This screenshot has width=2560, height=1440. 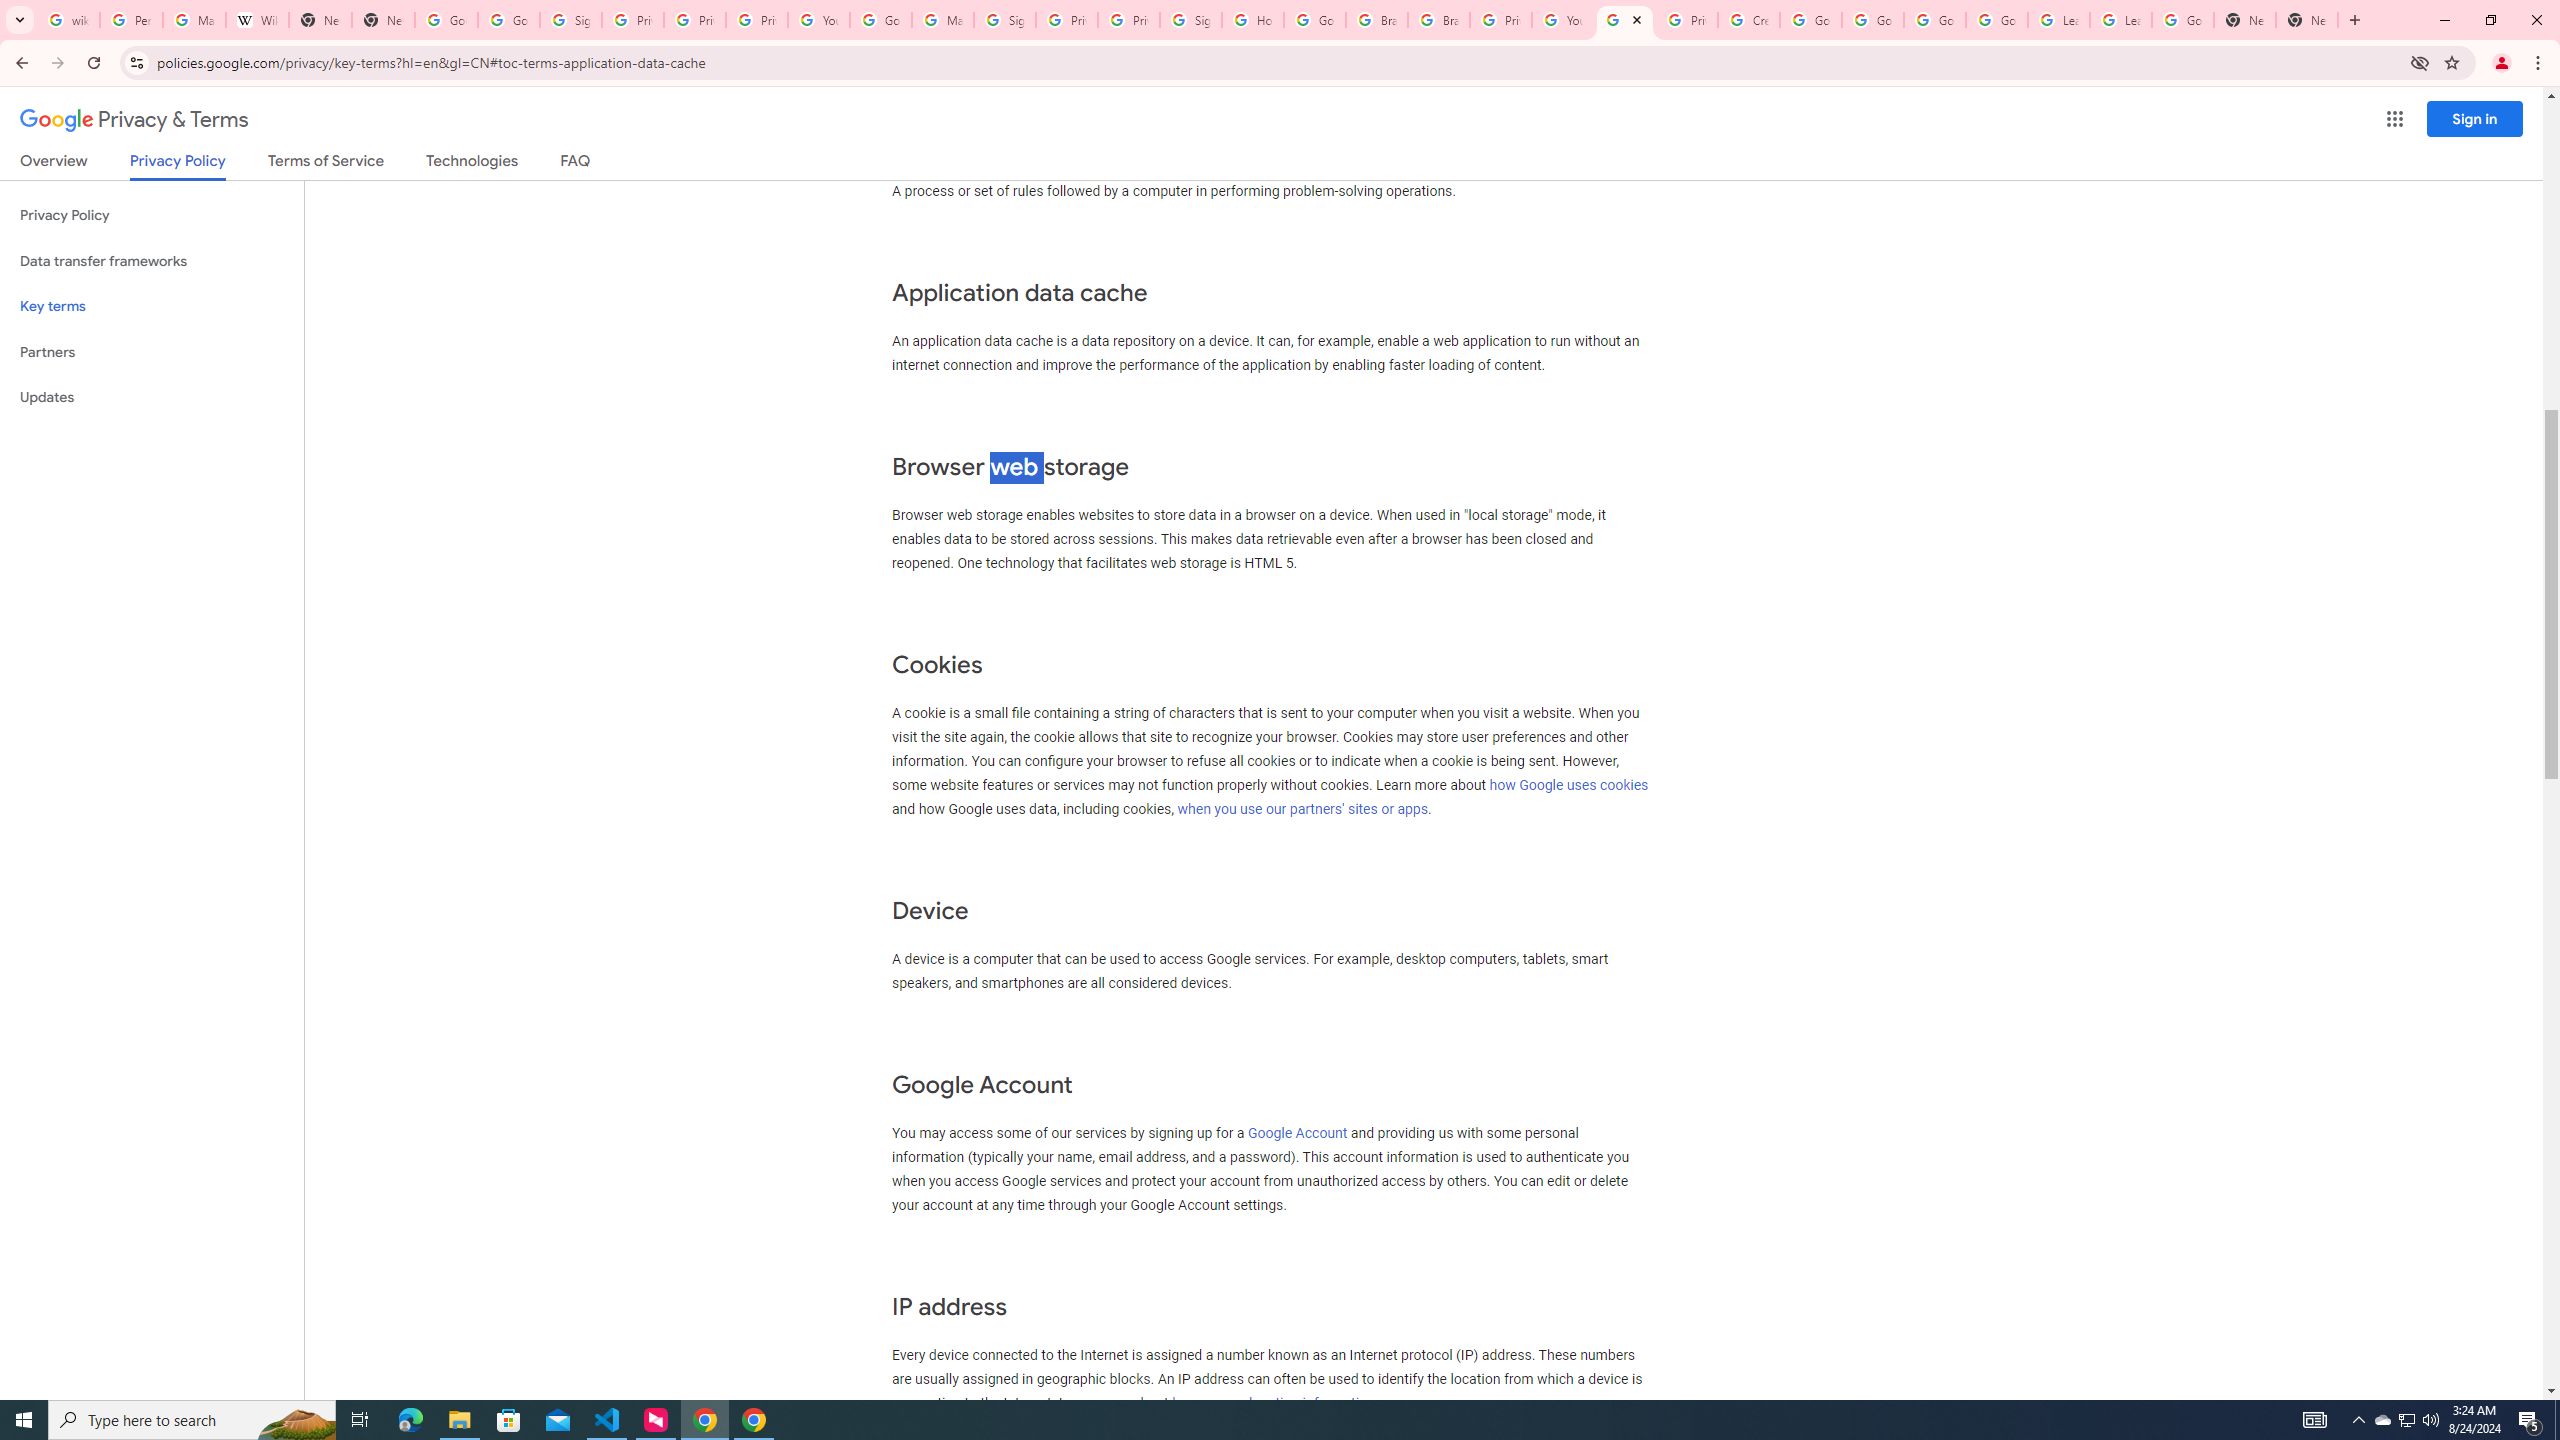 I want to click on how Google uses cookies, so click(x=1568, y=784).